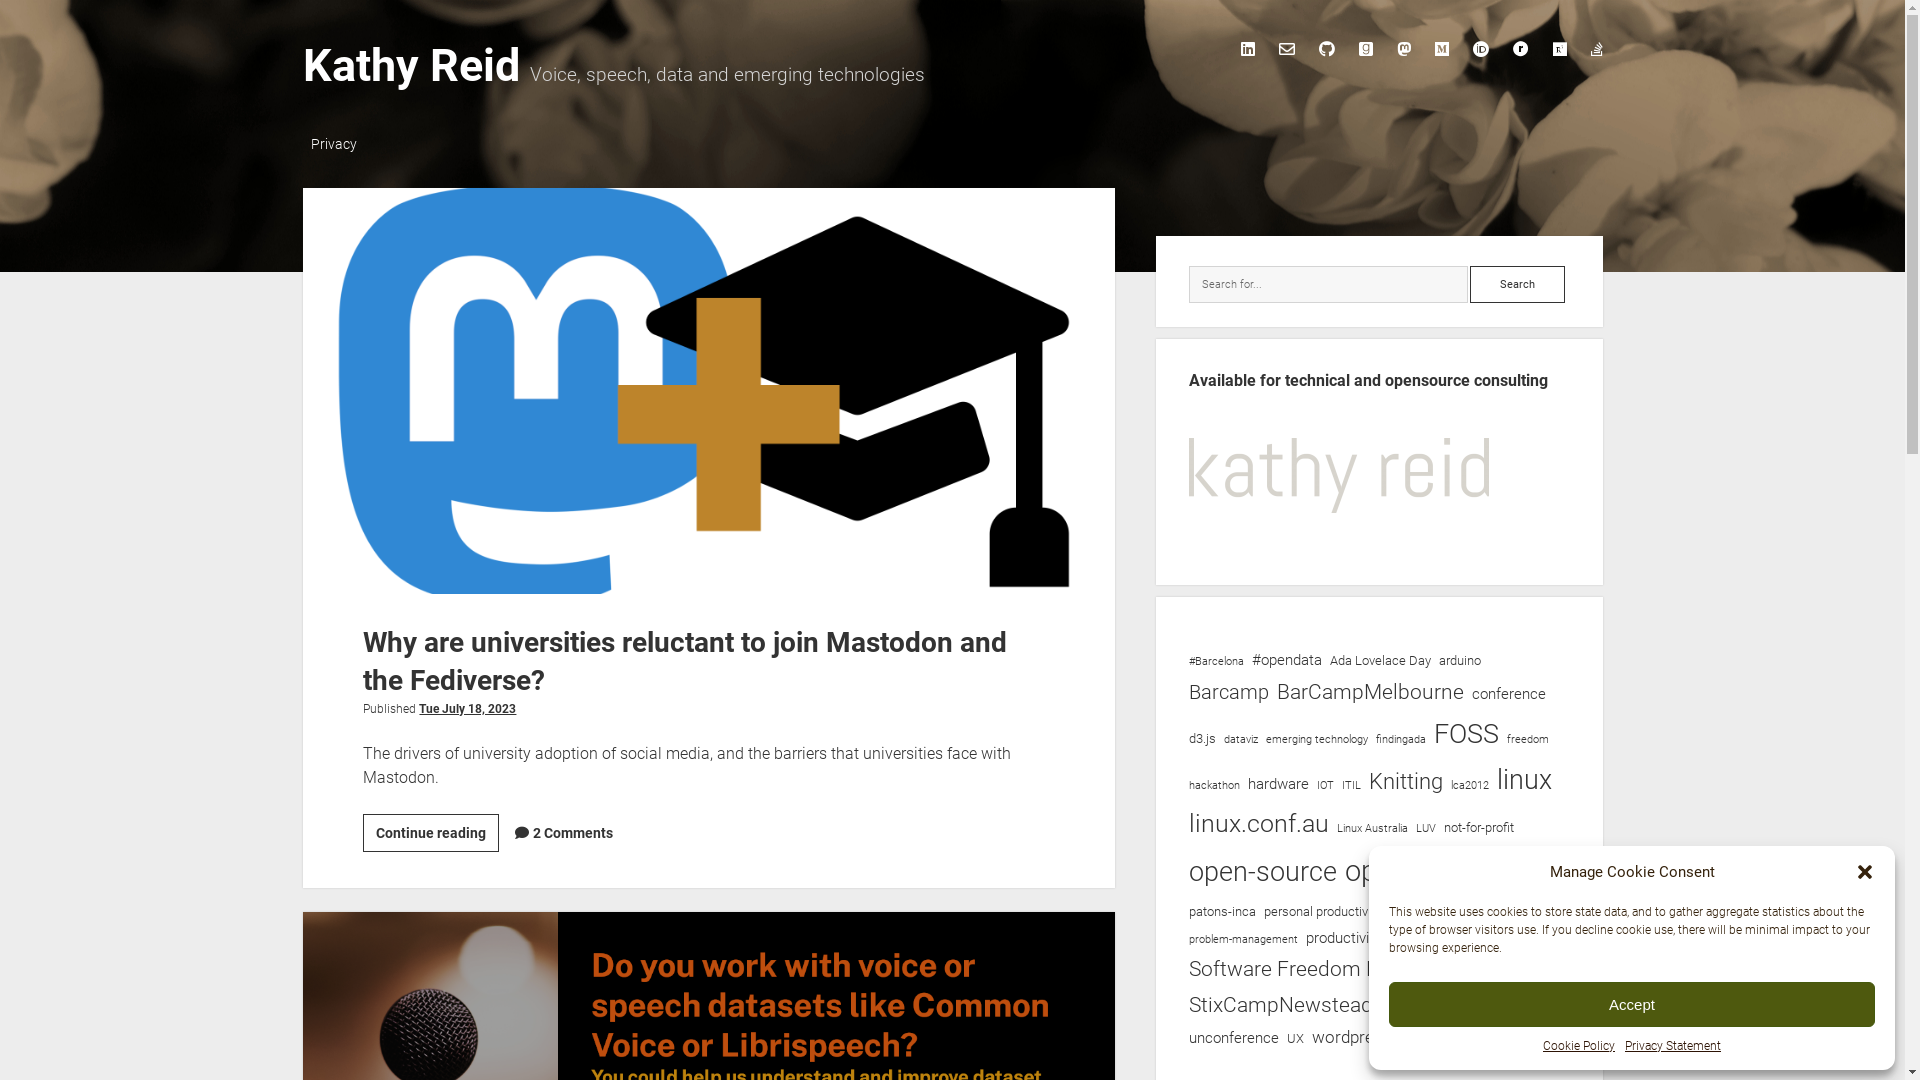 Image resolution: width=1920 pixels, height=1080 pixels. What do you see at coordinates (1403, 49) in the screenshot?
I see `mastodon` at bounding box center [1403, 49].